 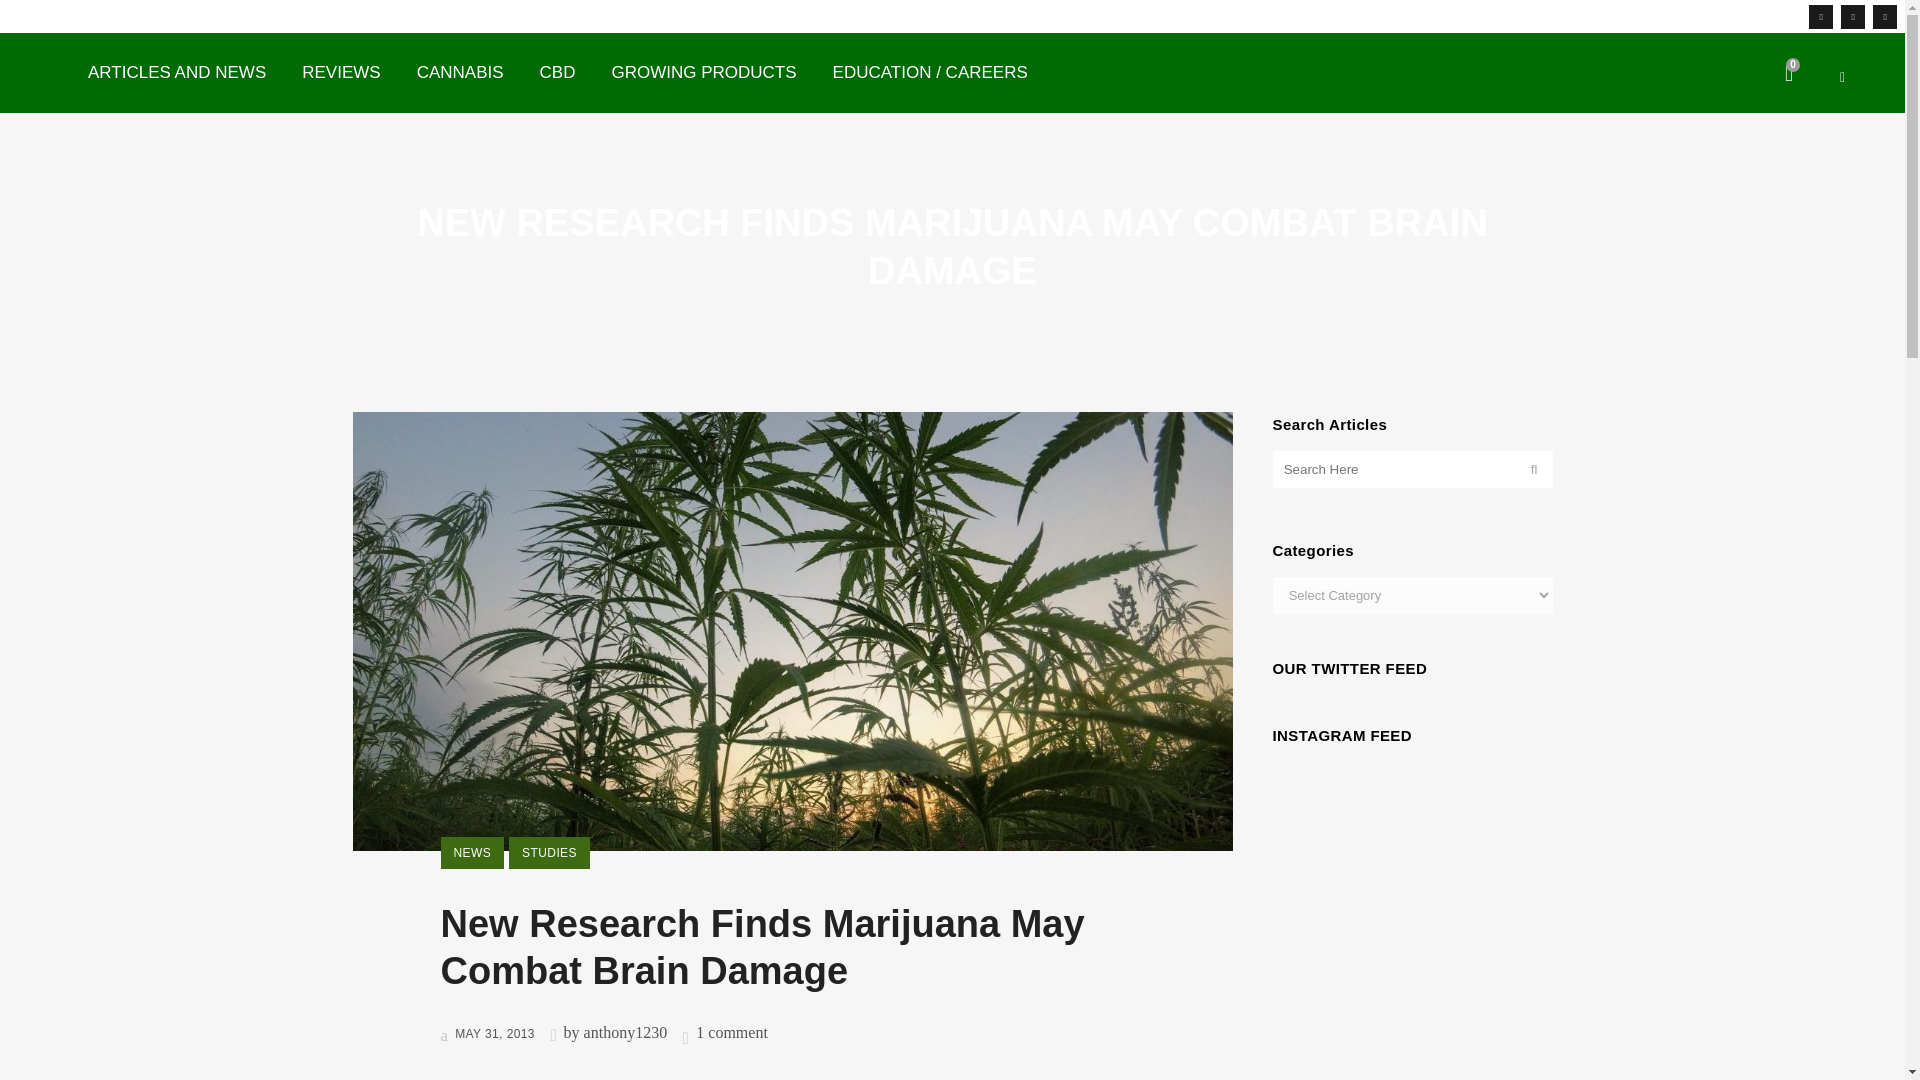 What do you see at coordinates (471, 853) in the screenshot?
I see `NEWS` at bounding box center [471, 853].